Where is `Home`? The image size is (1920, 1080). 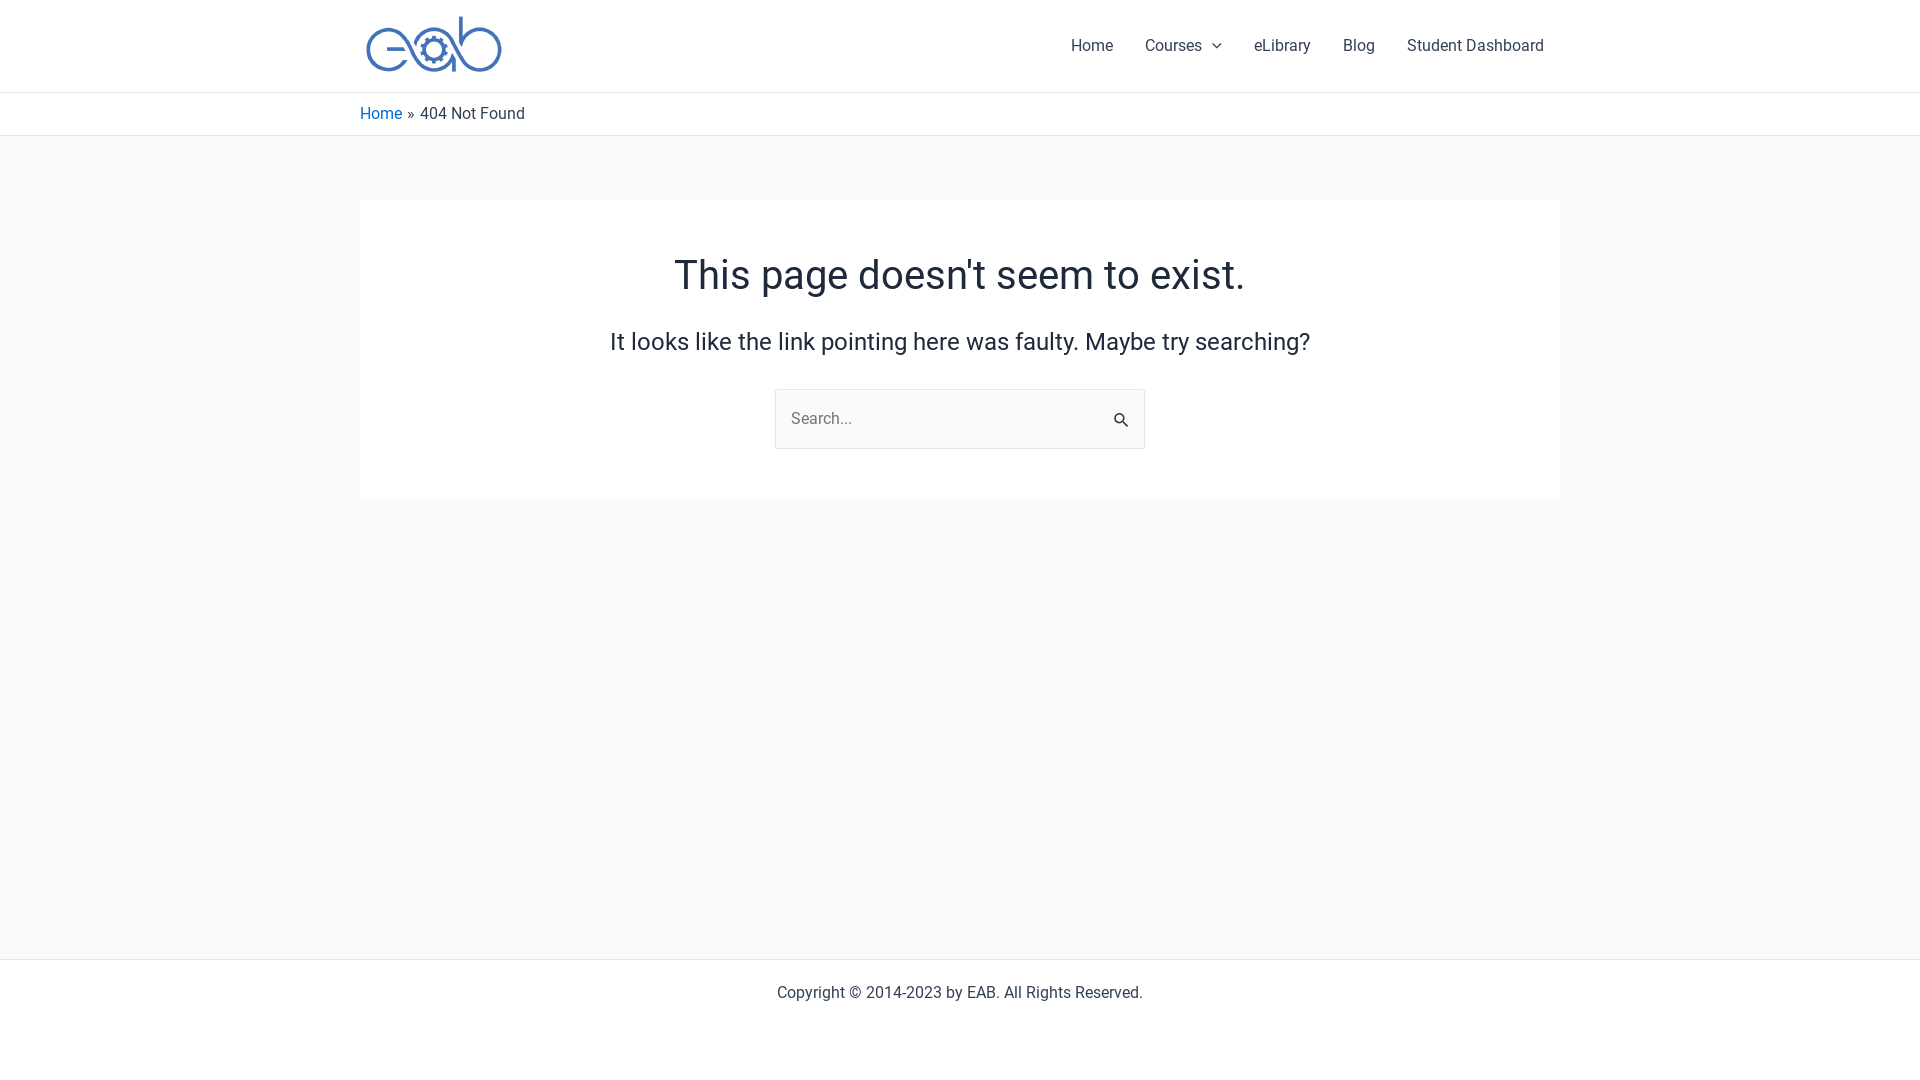
Home is located at coordinates (1092, 46).